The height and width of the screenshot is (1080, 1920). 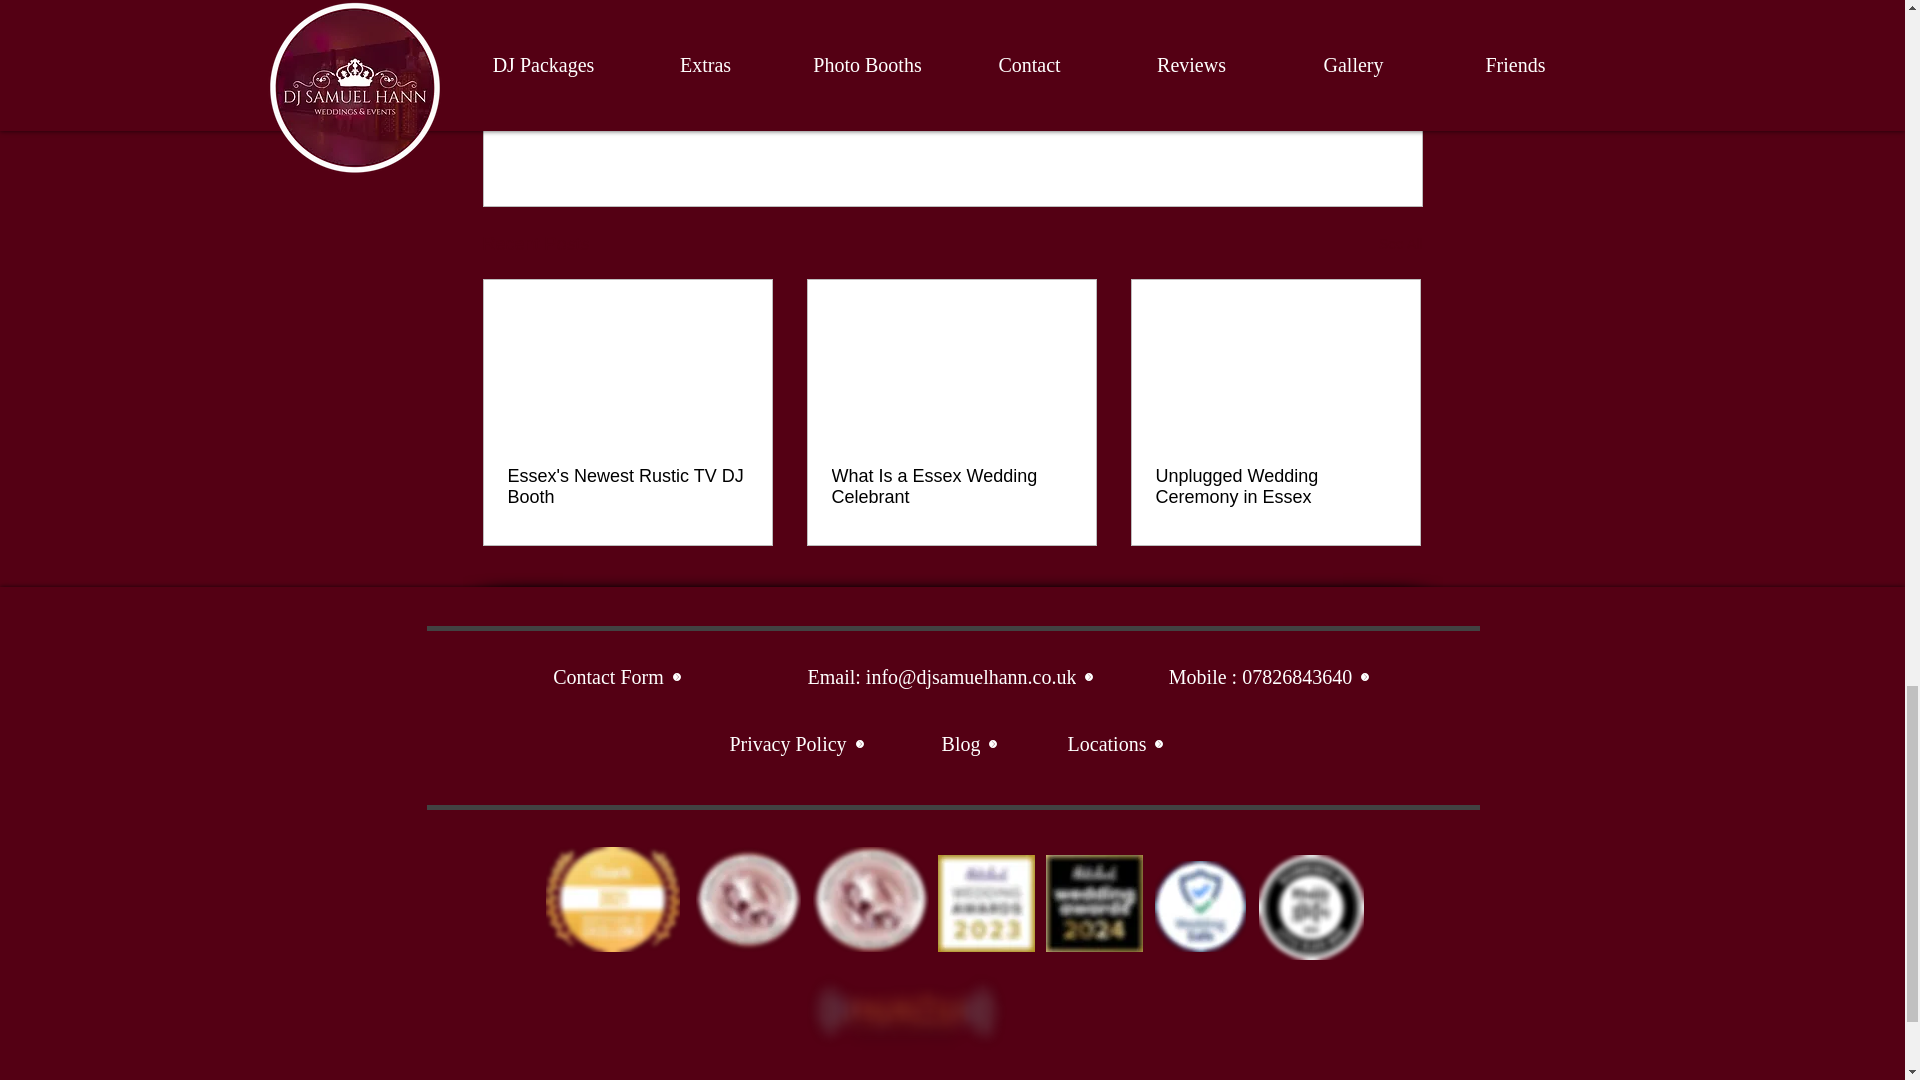 What do you see at coordinates (612, 898) in the screenshot?
I see `2023-Local-Rounds-winner.png` at bounding box center [612, 898].